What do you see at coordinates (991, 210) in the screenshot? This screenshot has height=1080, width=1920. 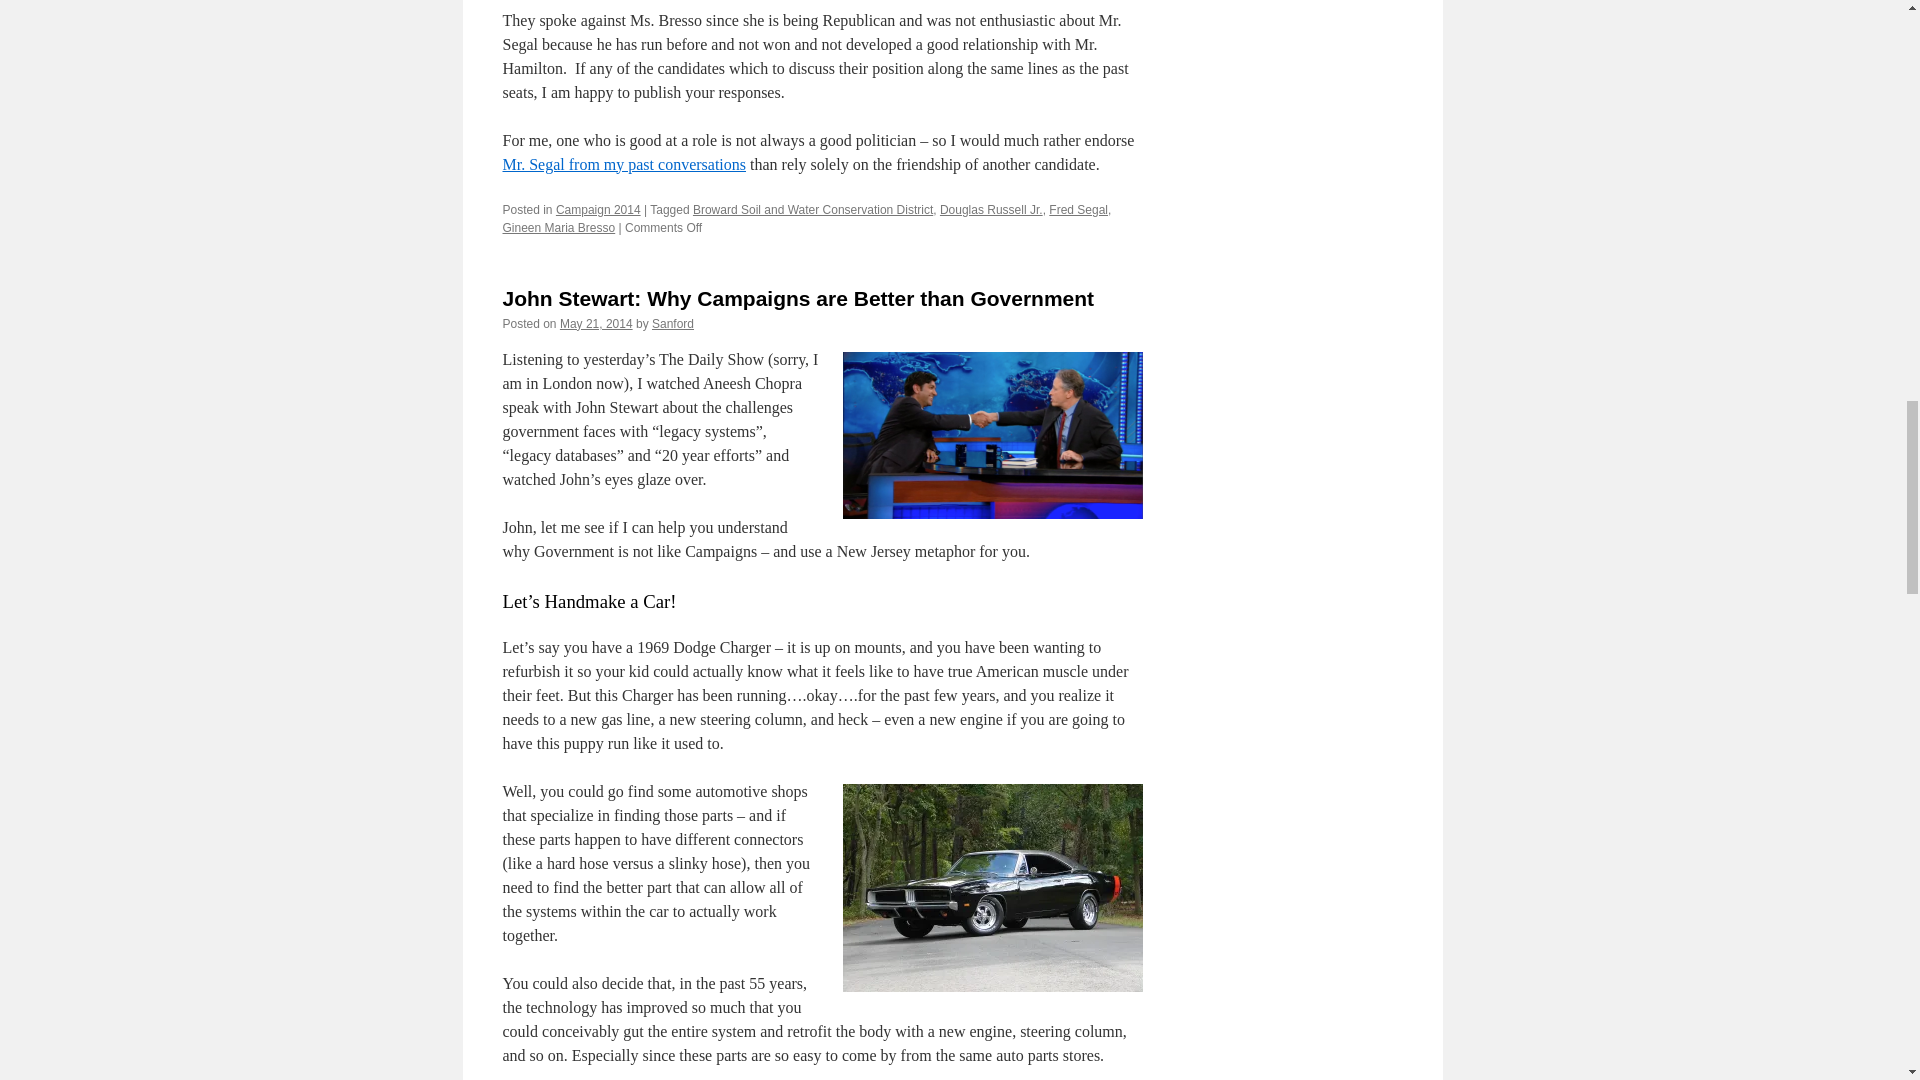 I see `Douglas Russell Jr.` at bounding box center [991, 210].